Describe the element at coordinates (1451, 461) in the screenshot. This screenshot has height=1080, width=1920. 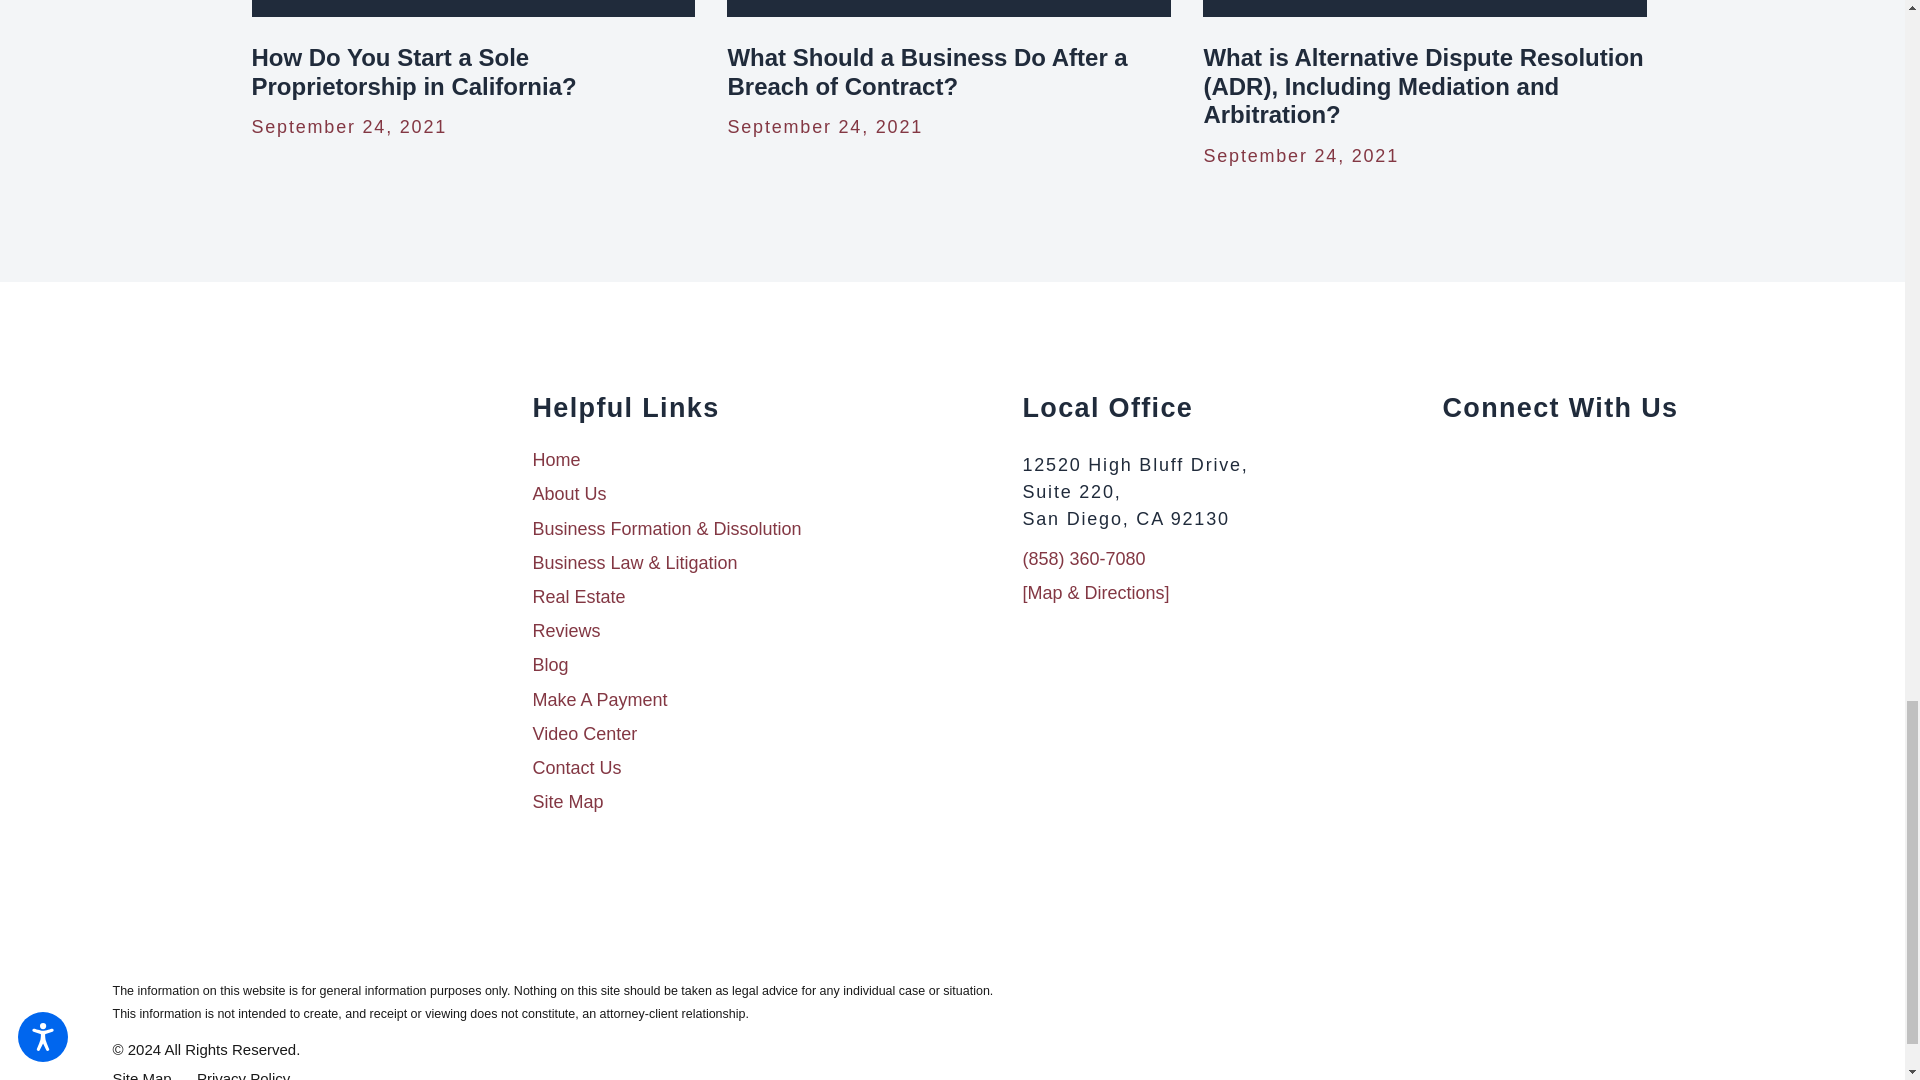
I see `Facebook` at that location.